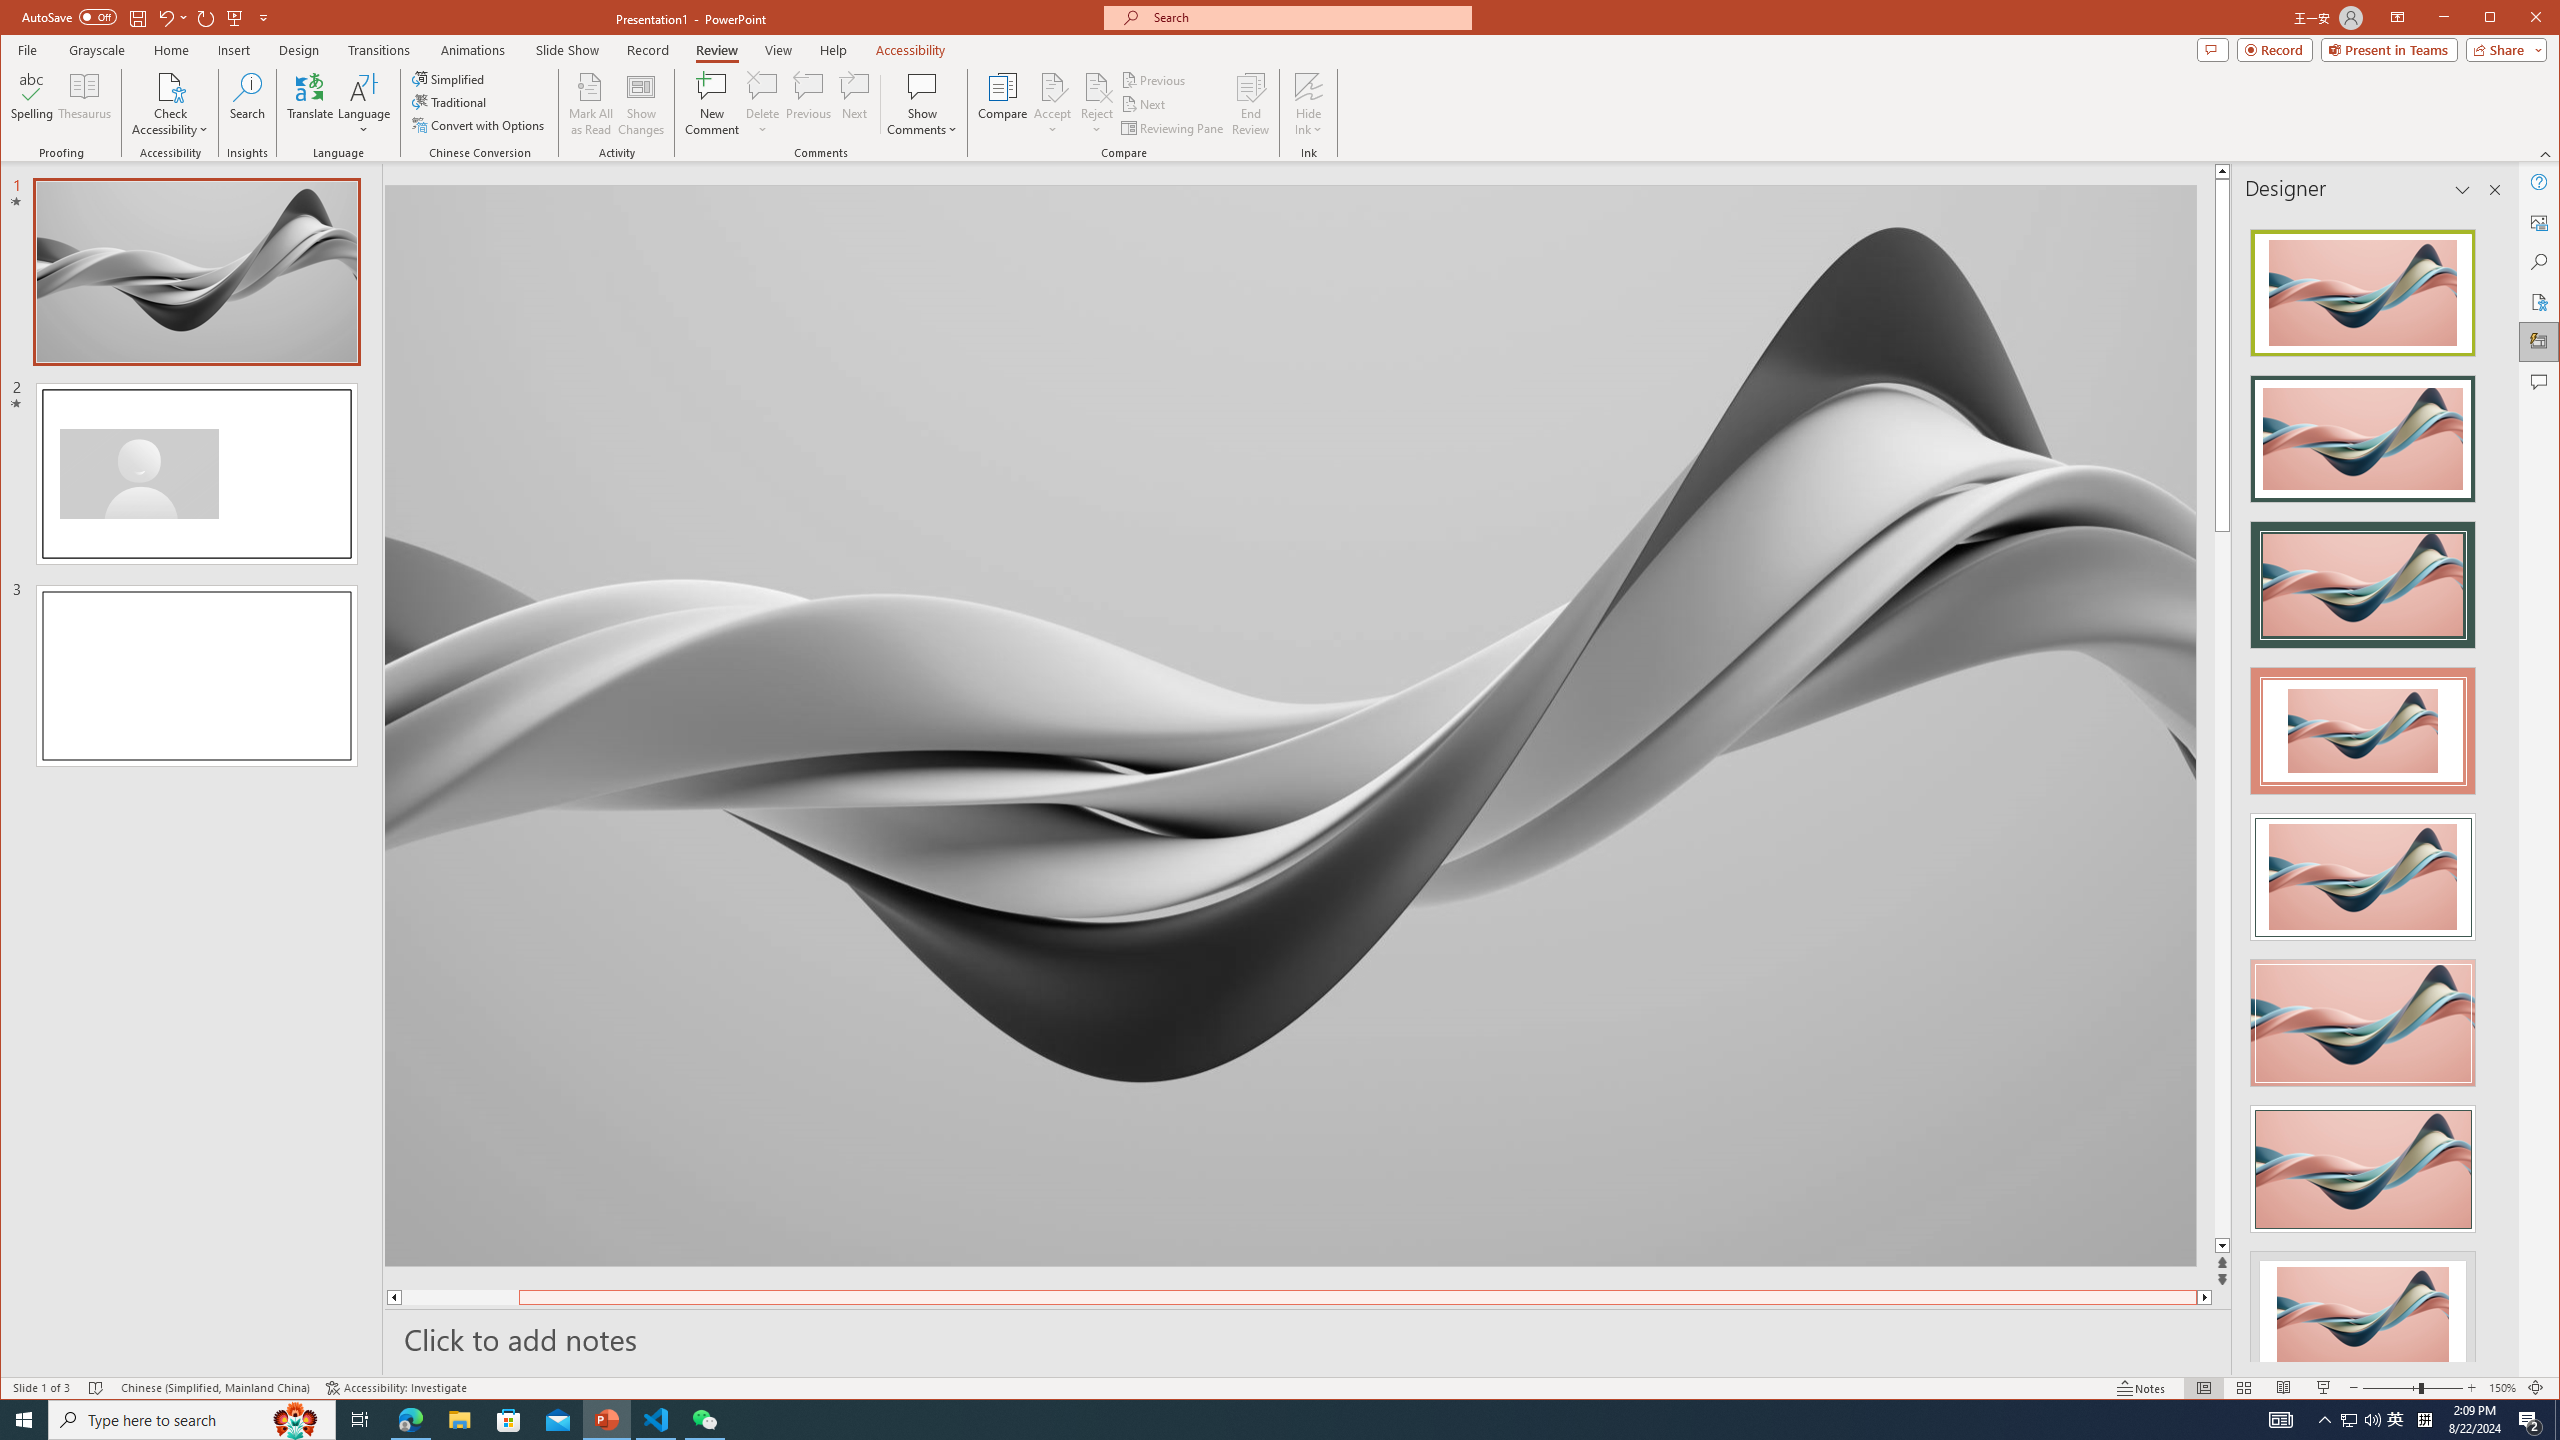 Image resolution: width=2560 pixels, height=1440 pixels. I want to click on Zoom 150%, so click(2502, 1388).